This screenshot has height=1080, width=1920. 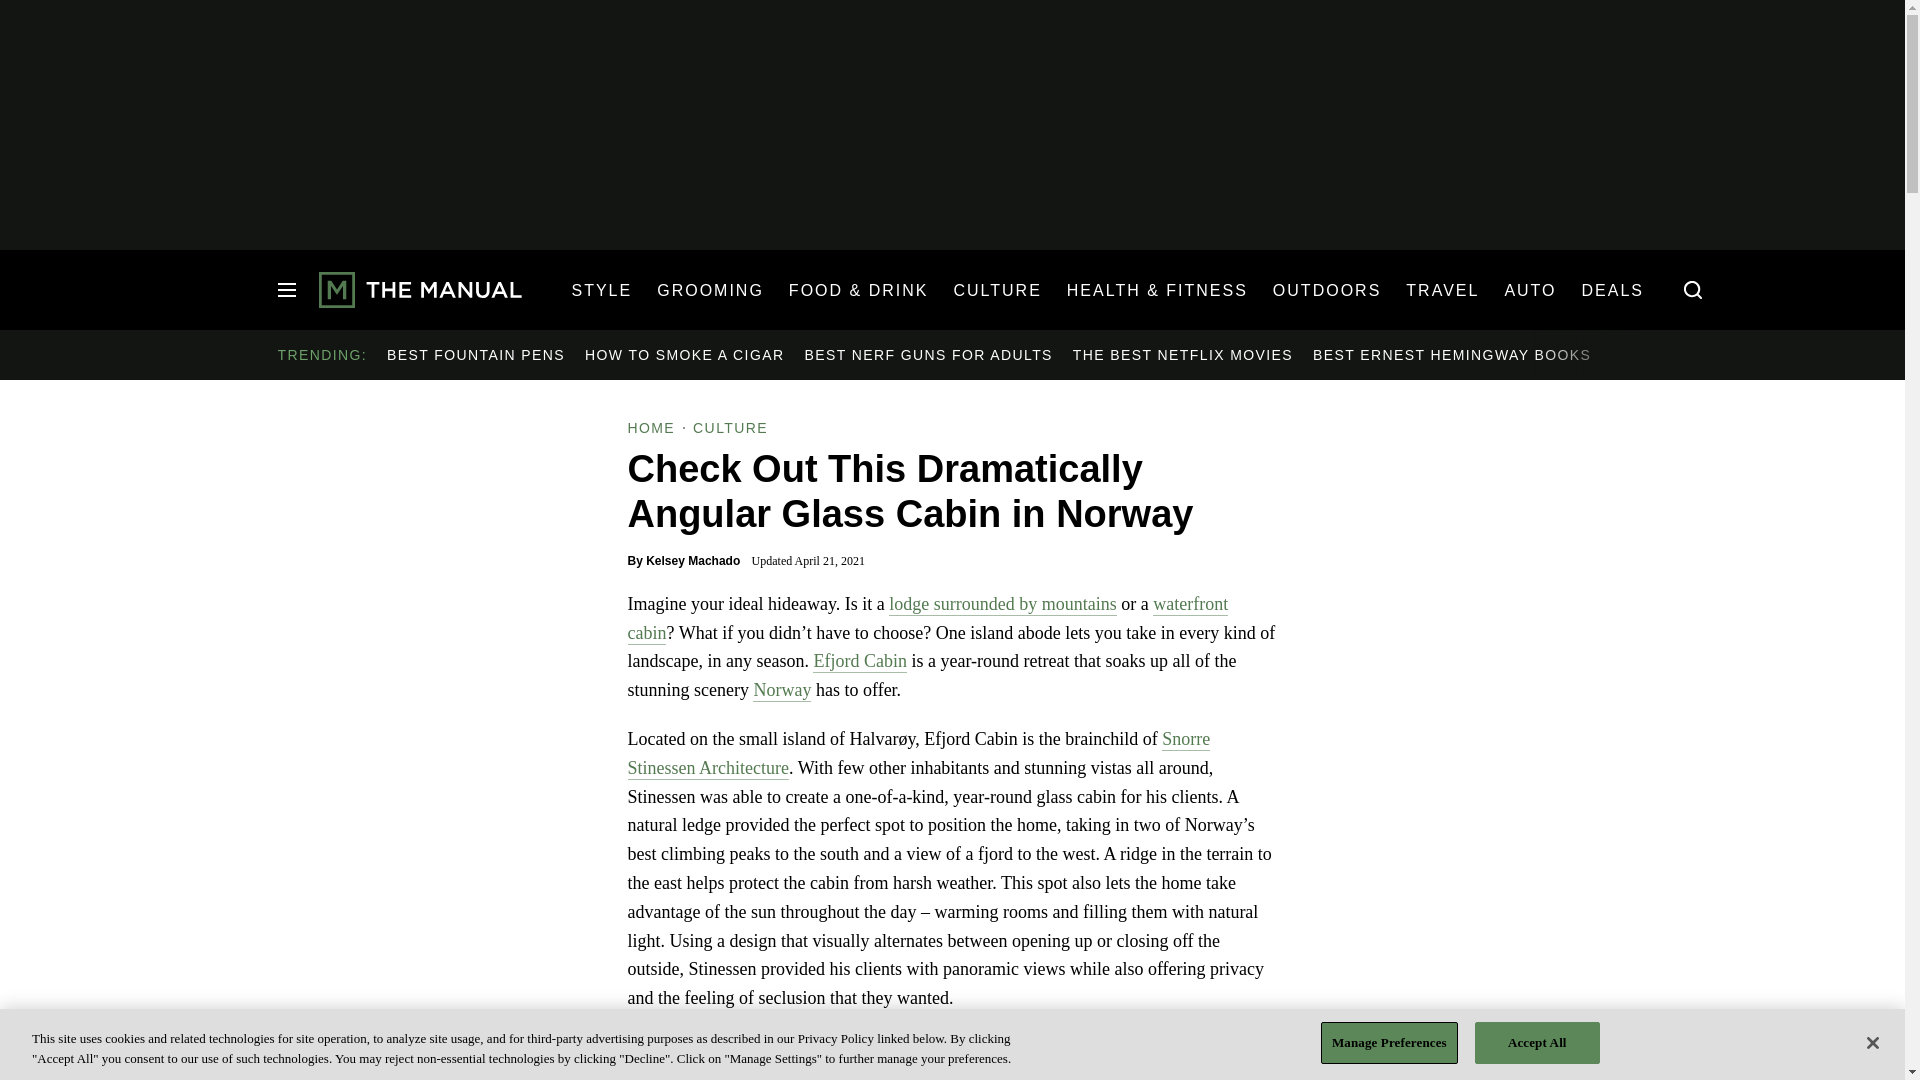 What do you see at coordinates (1442, 290) in the screenshot?
I see `TRAVEL` at bounding box center [1442, 290].